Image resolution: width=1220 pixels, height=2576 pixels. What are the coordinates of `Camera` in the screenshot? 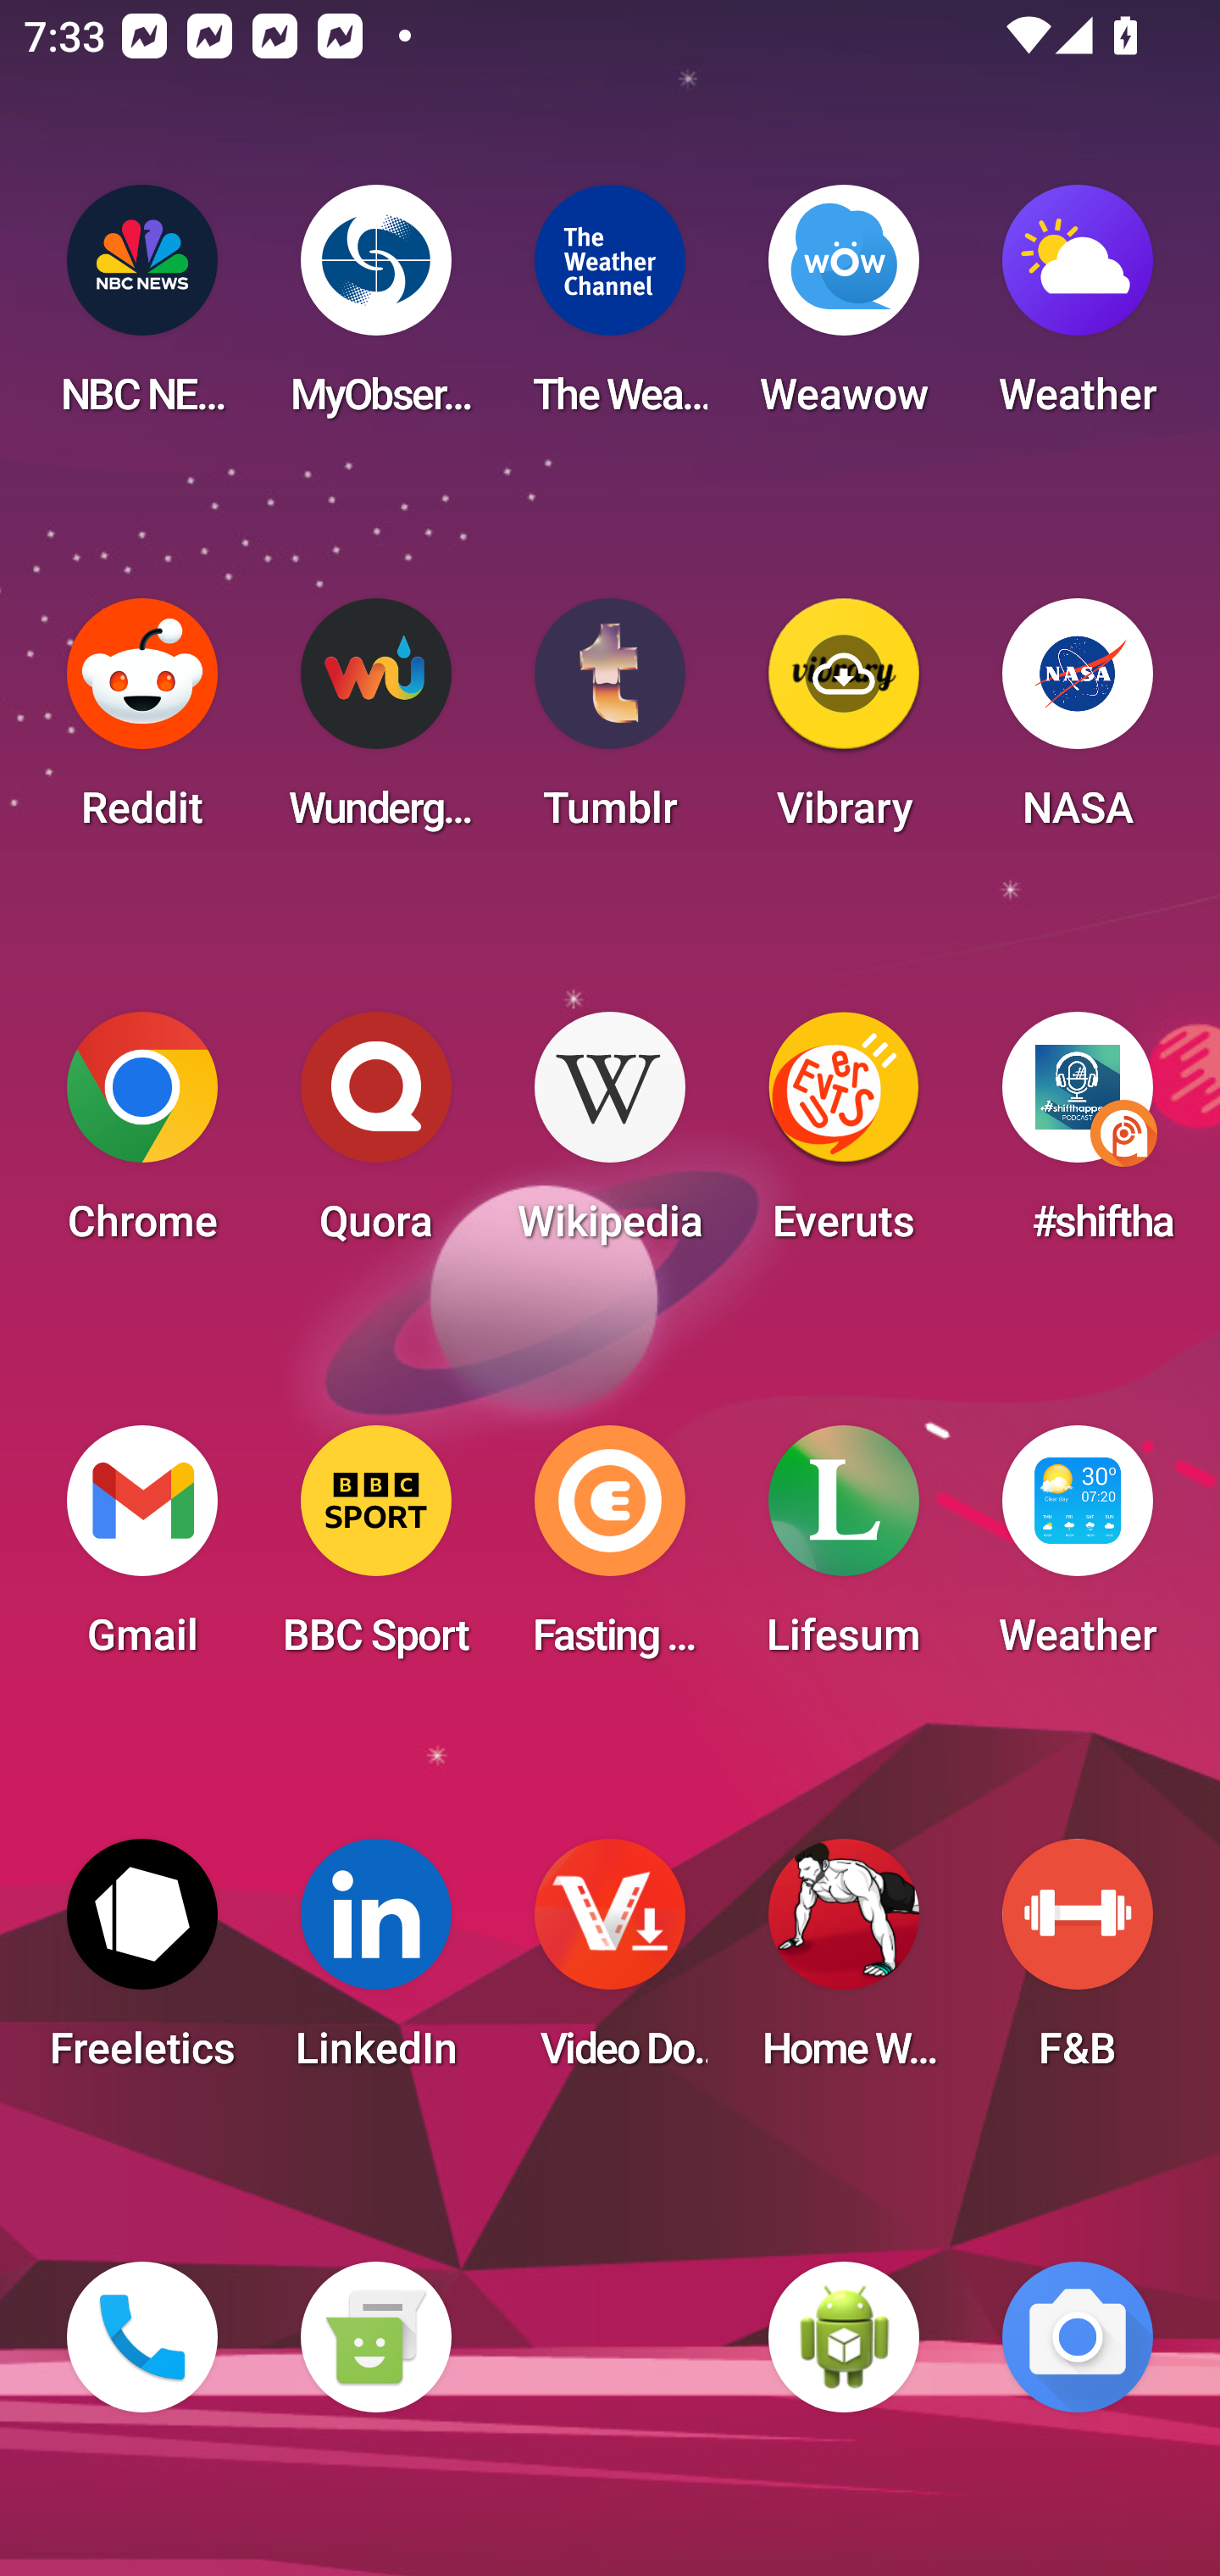 It's located at (1078, 2337).